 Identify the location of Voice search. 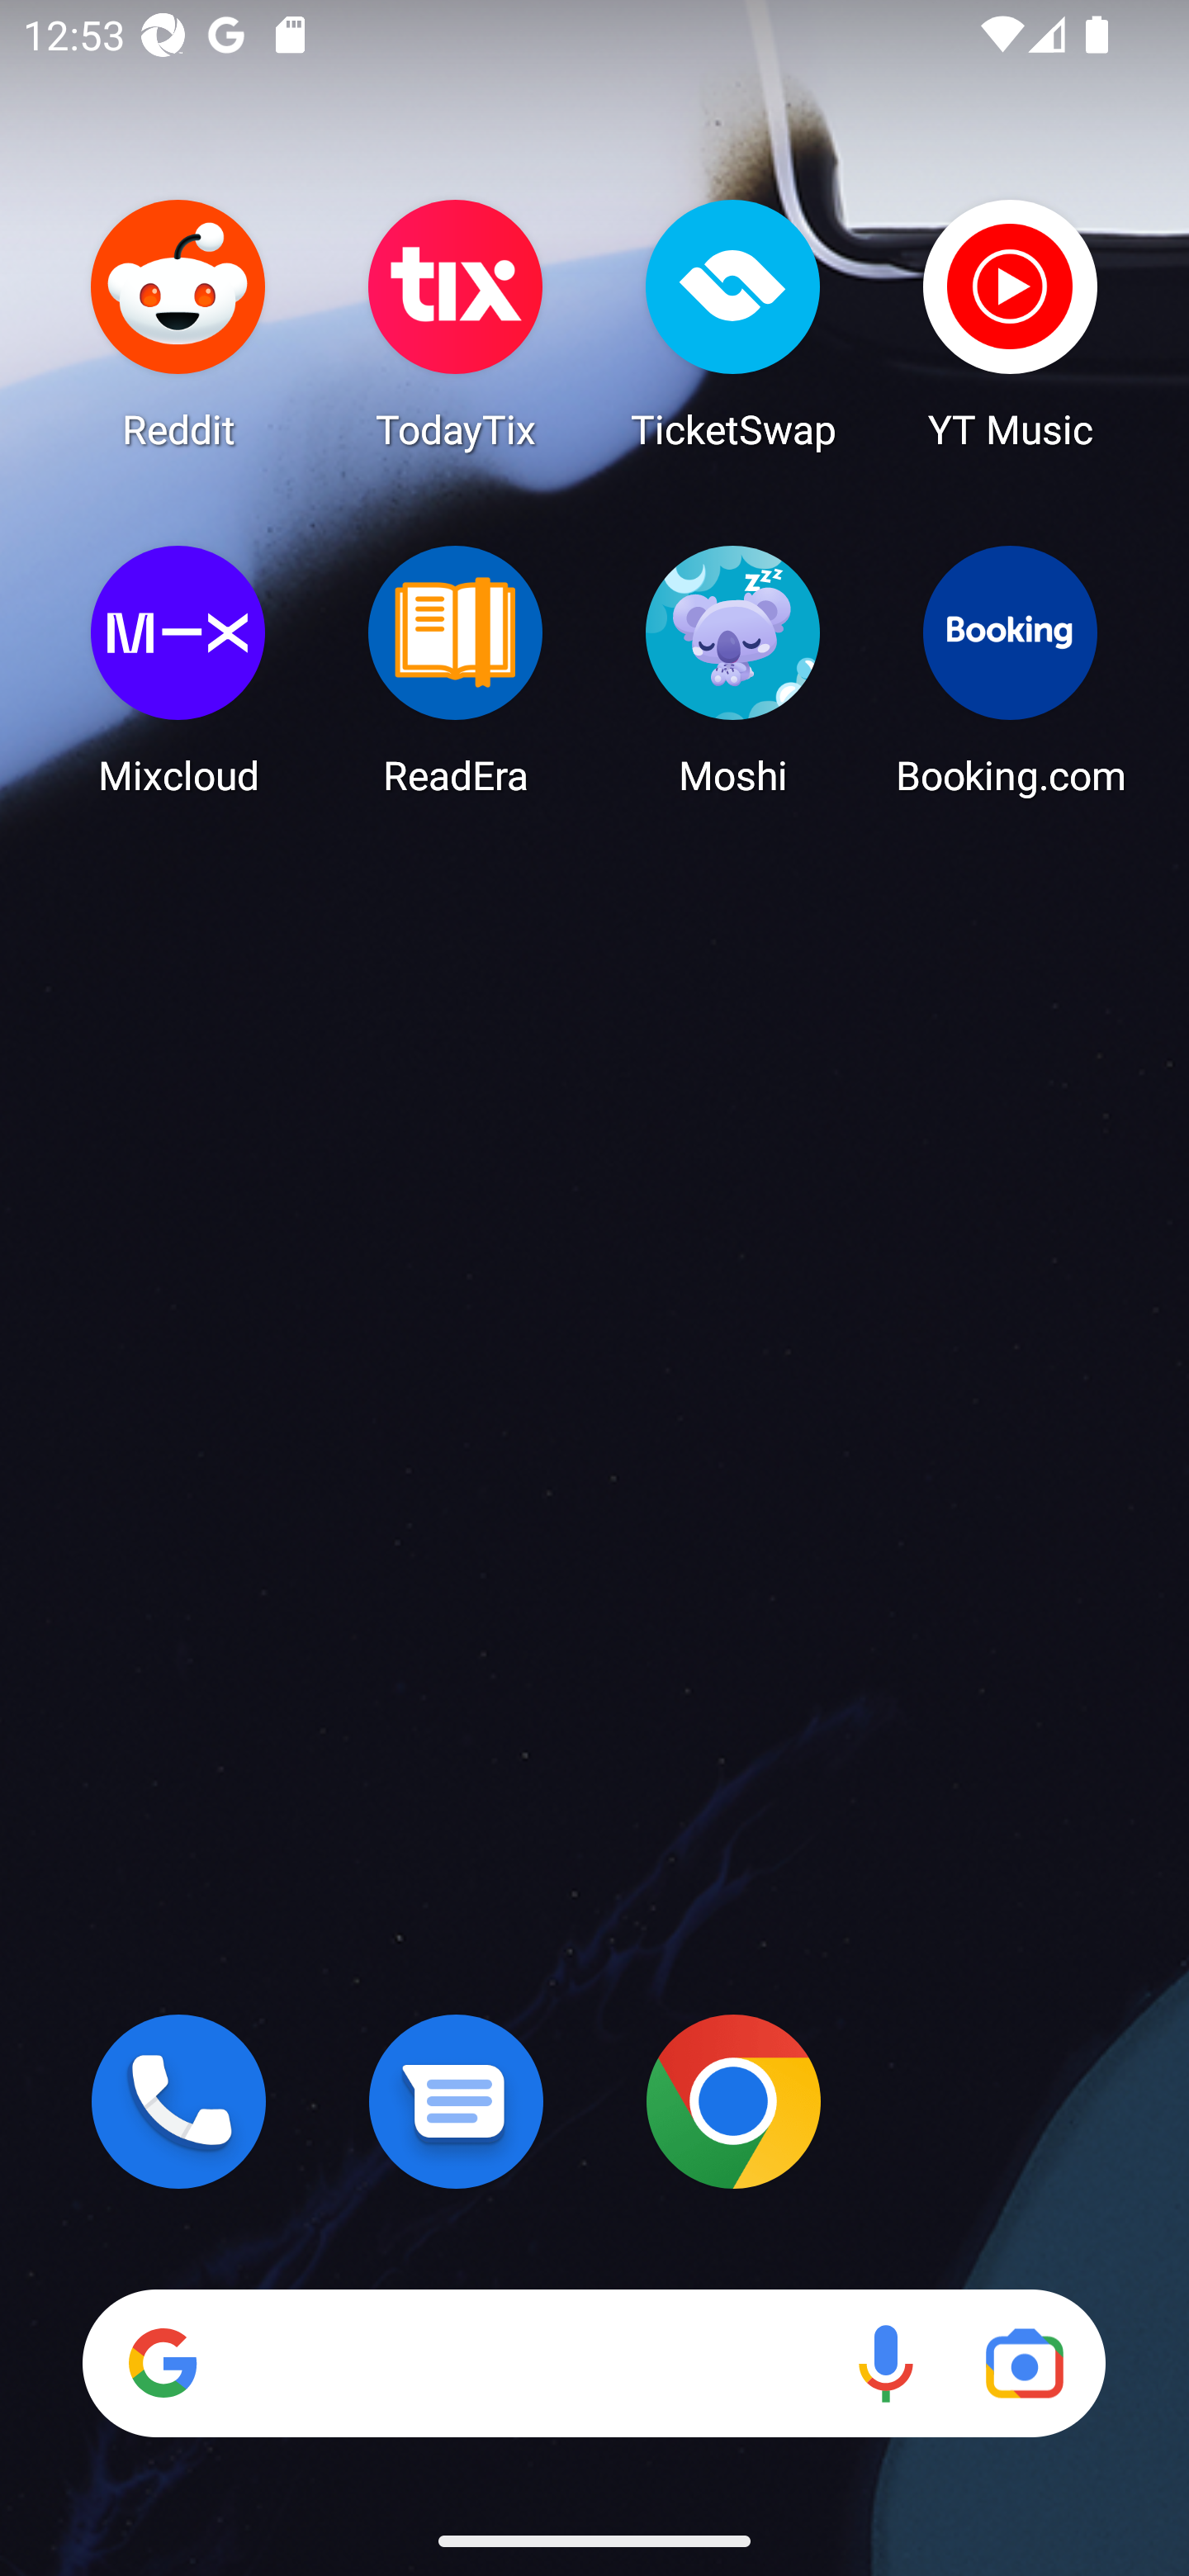
(885, 2363).